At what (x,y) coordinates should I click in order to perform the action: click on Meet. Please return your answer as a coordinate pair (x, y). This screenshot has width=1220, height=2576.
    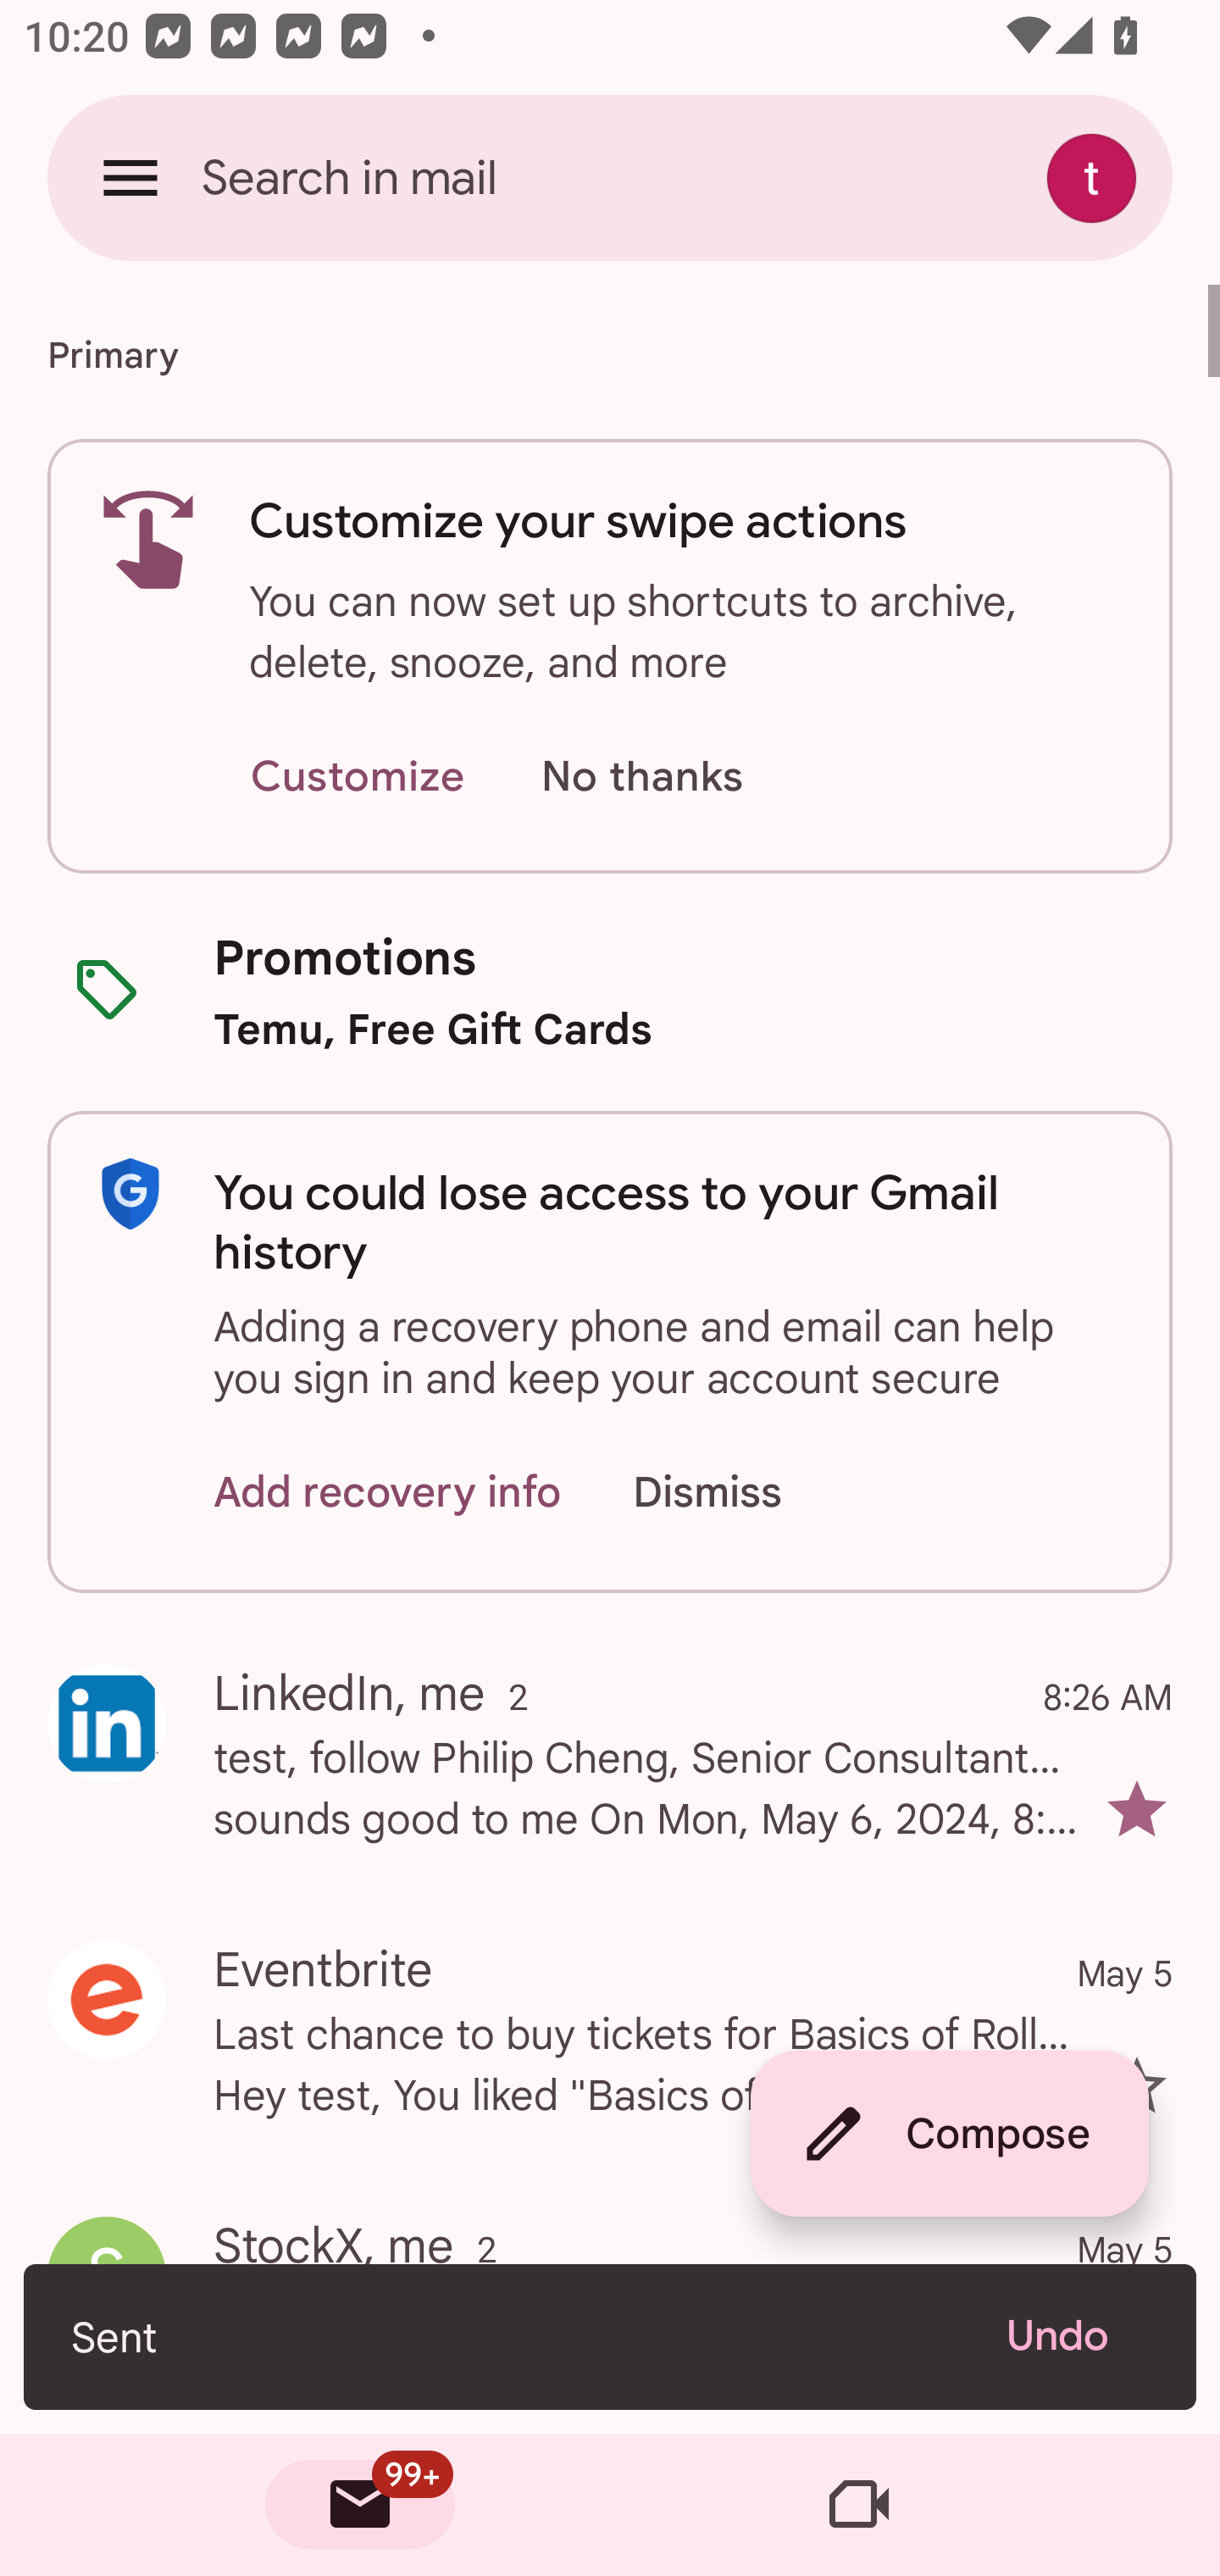
    Looking at the image, I should click on (859, 2505).